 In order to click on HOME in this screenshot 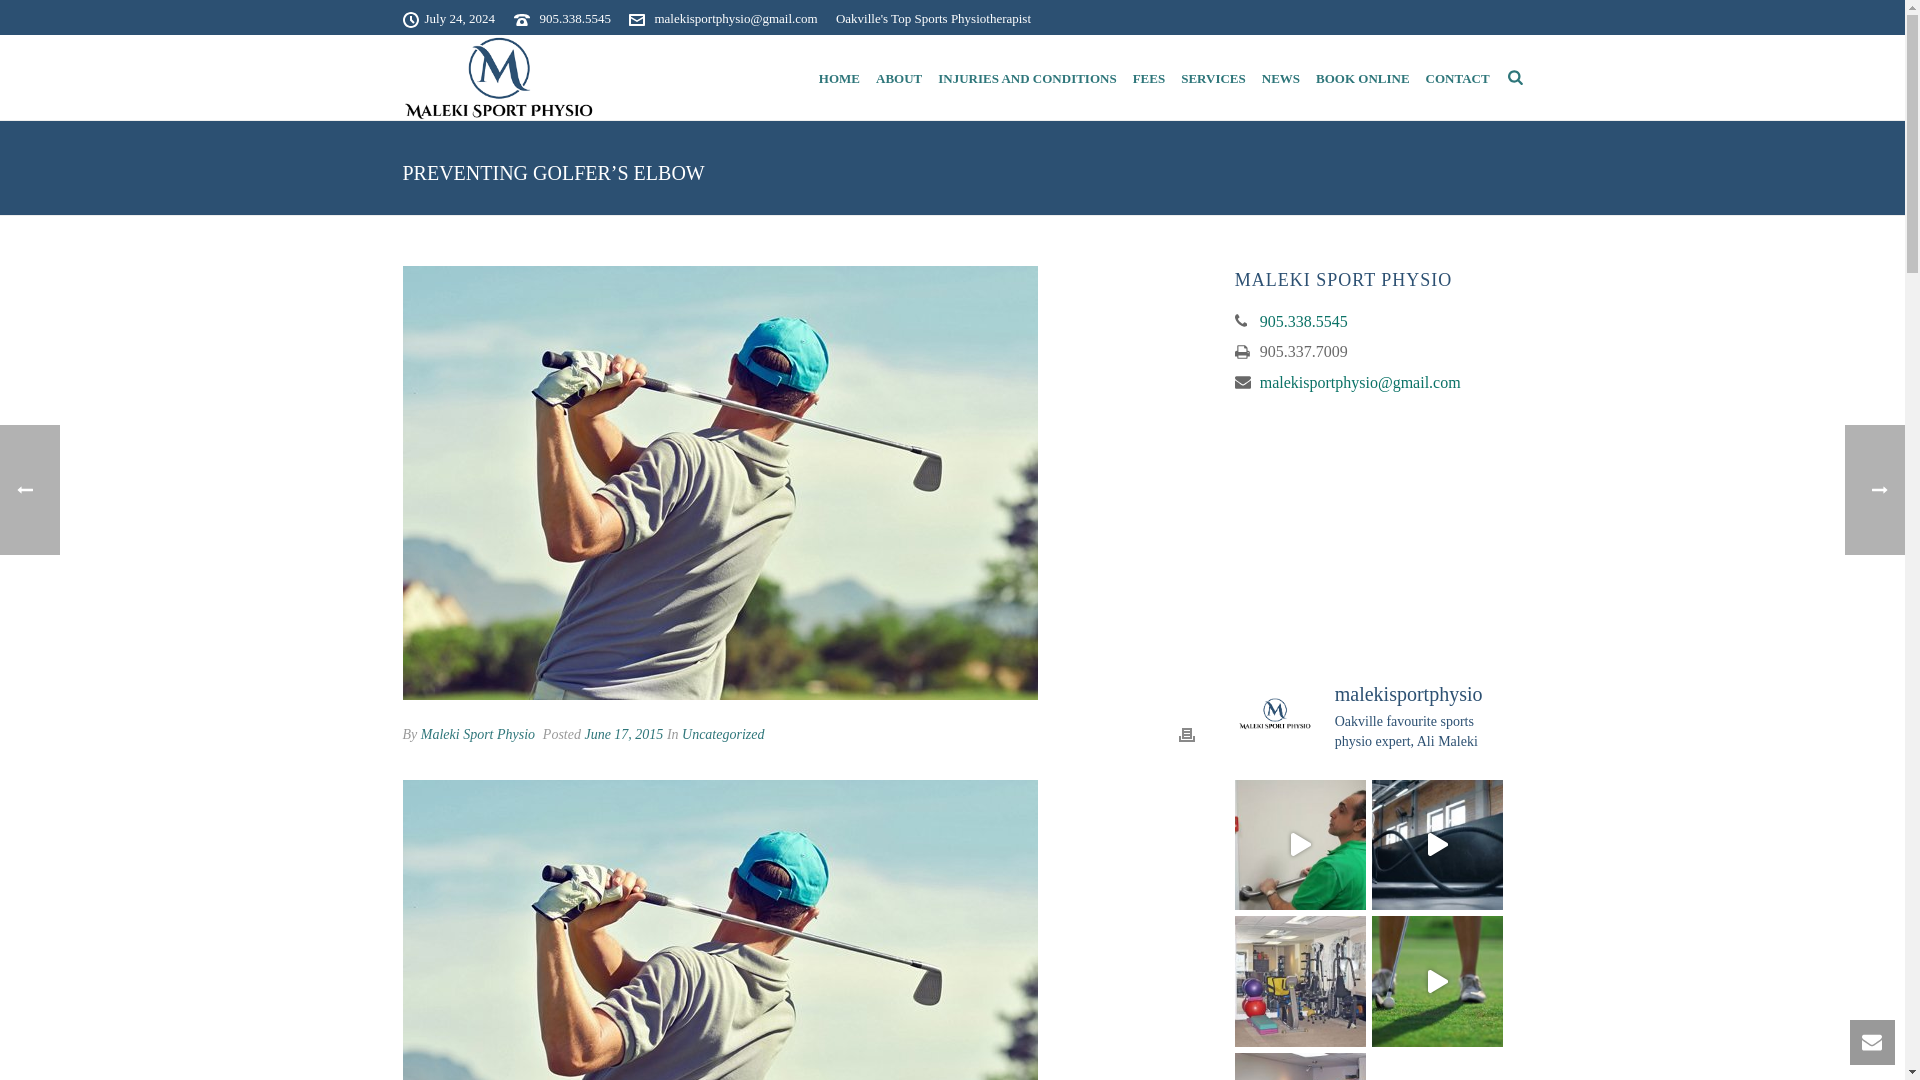, I will do `click(838, 78)`.